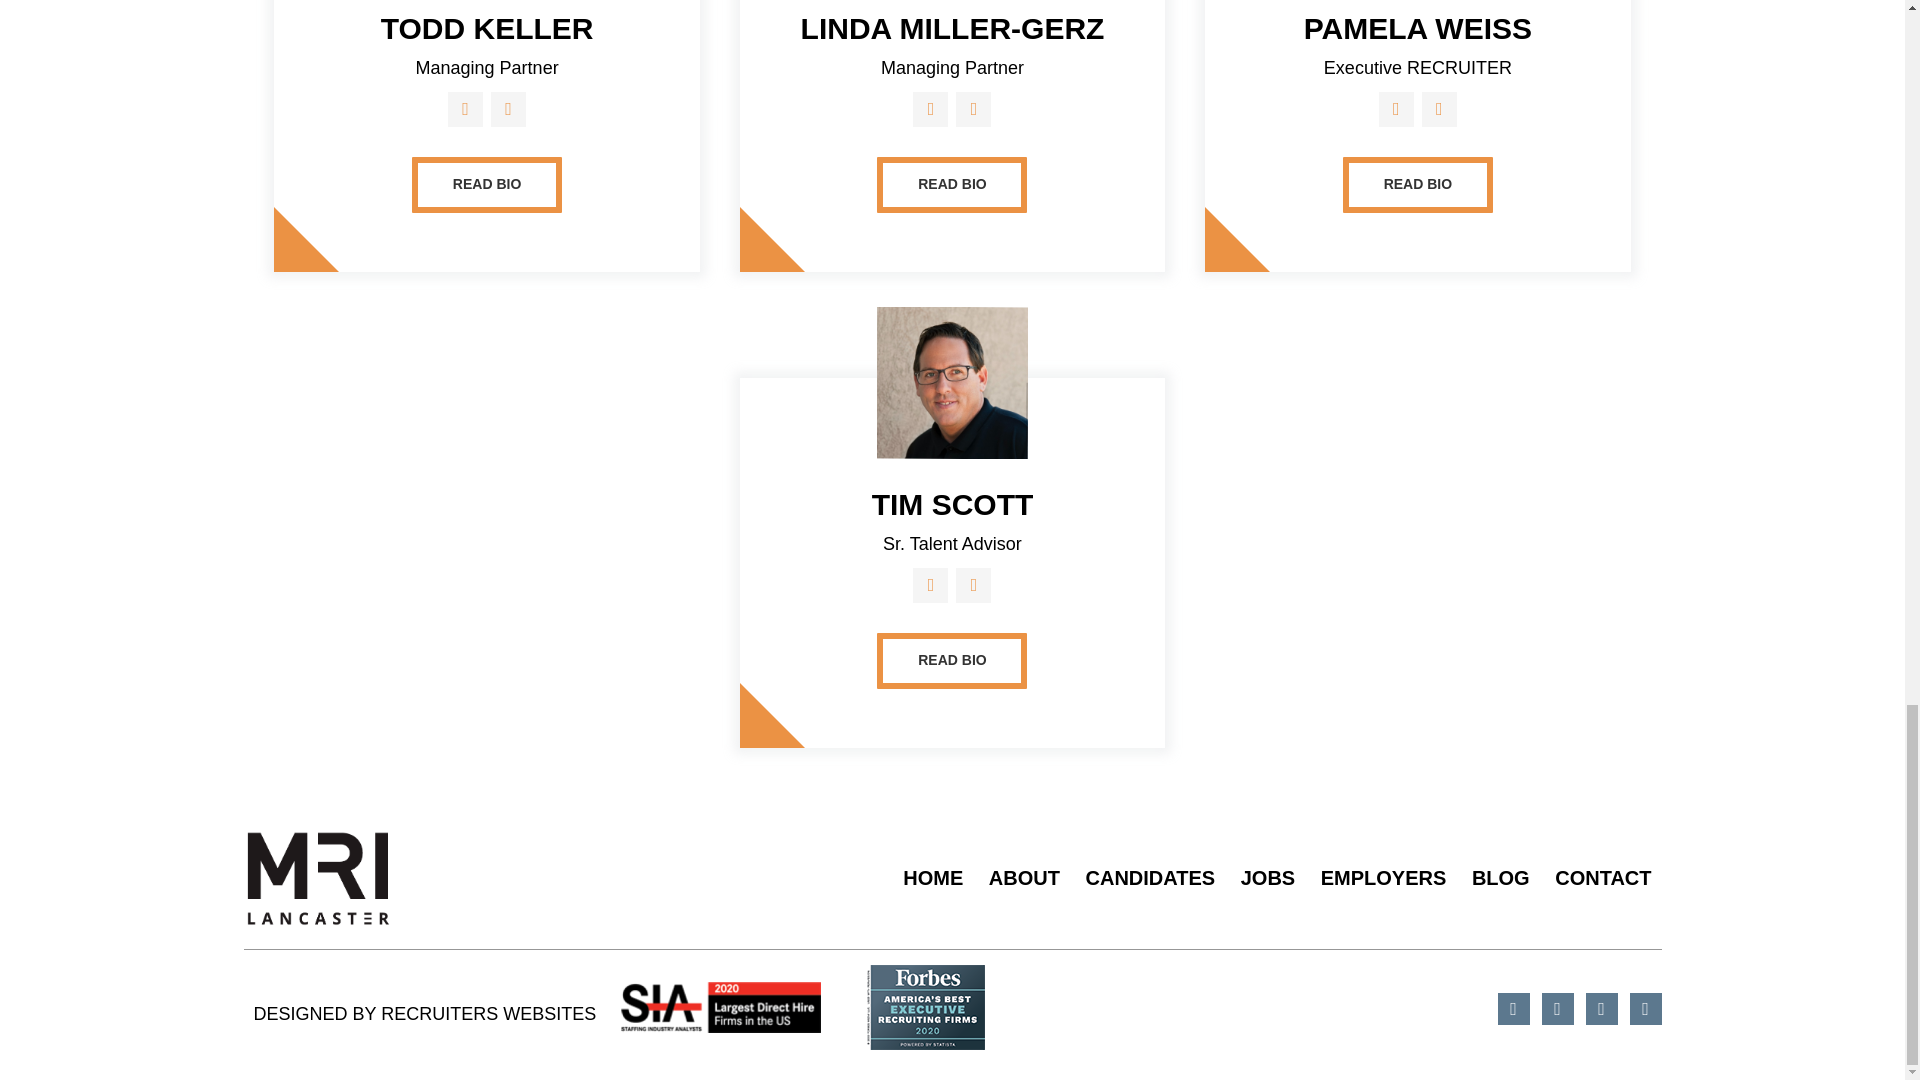 Image resolution: width=1920 pixels, height=1080 pixels. Describe the element at coordinates (487, 184) in the screenshot. I see `READ BIO` at that location.